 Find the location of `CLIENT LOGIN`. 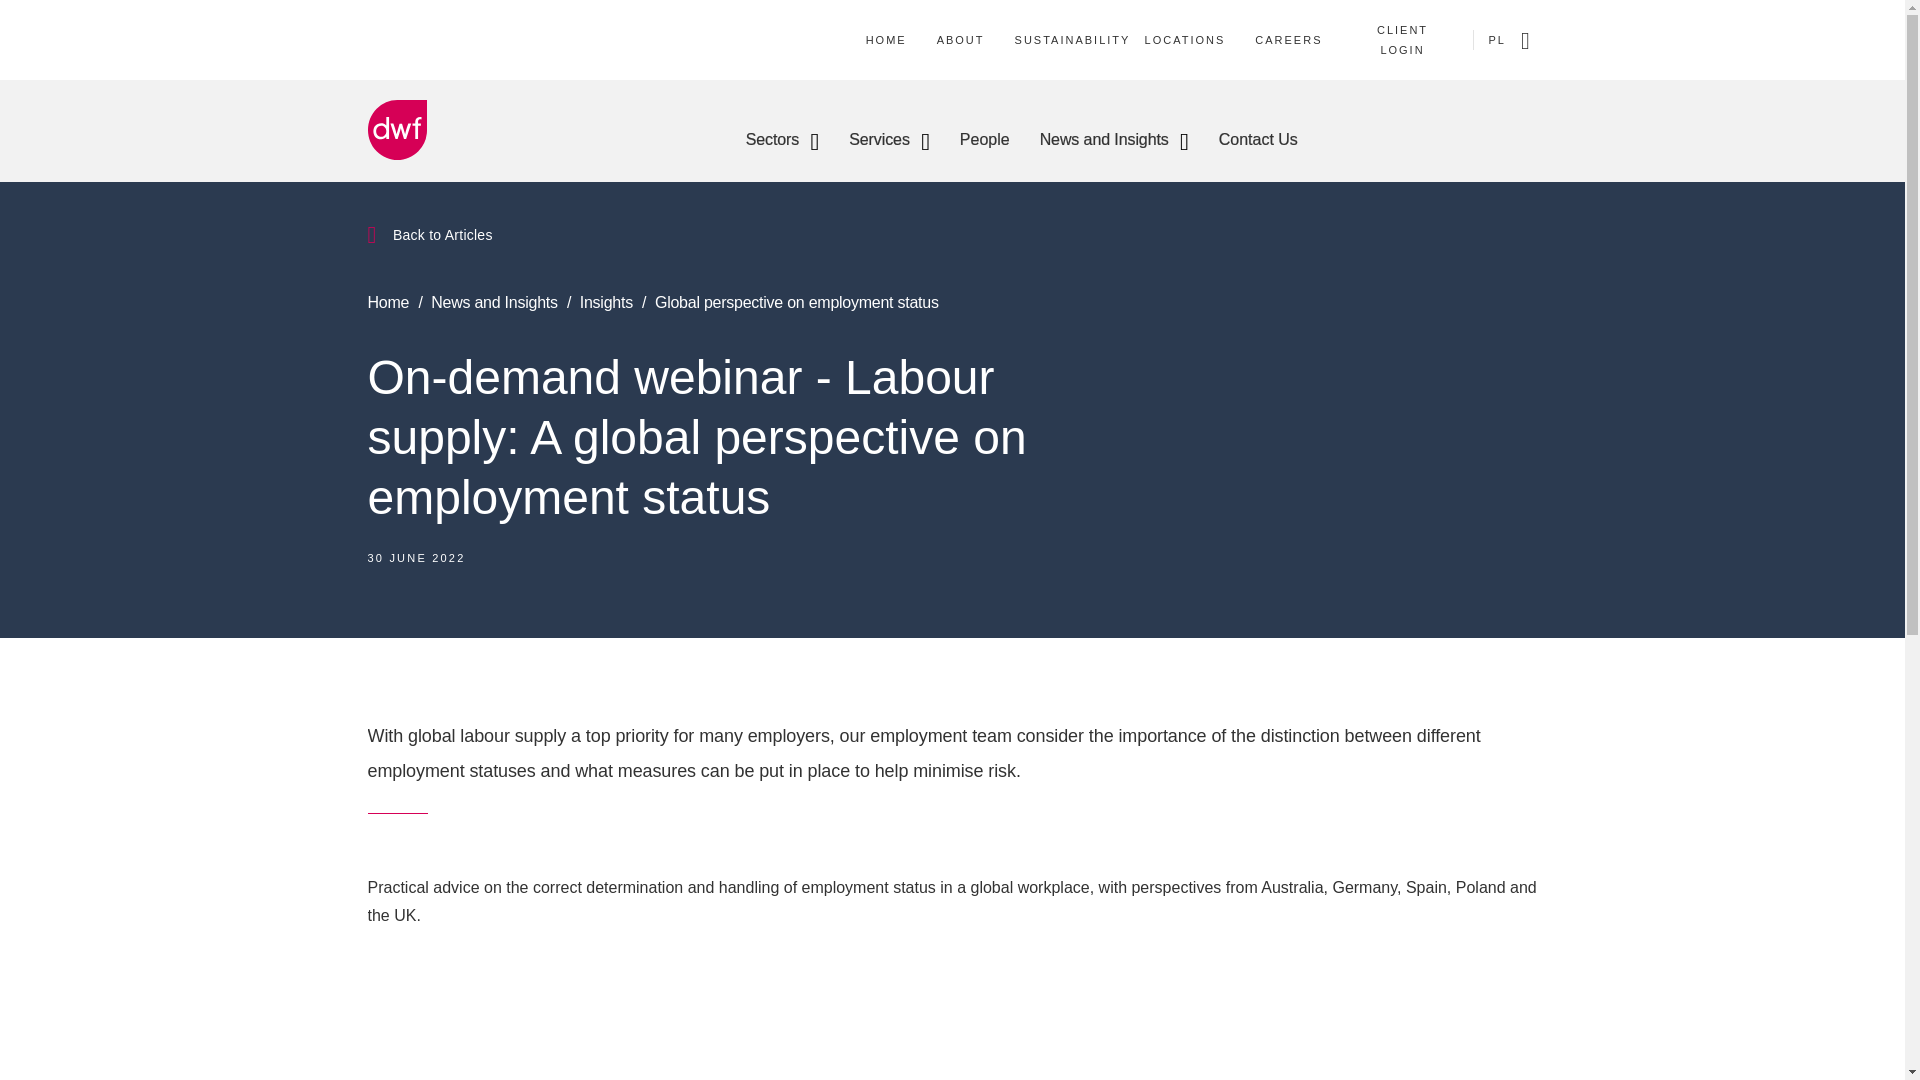

CLIENT LOGIN is located at coordinates (1402, 40).